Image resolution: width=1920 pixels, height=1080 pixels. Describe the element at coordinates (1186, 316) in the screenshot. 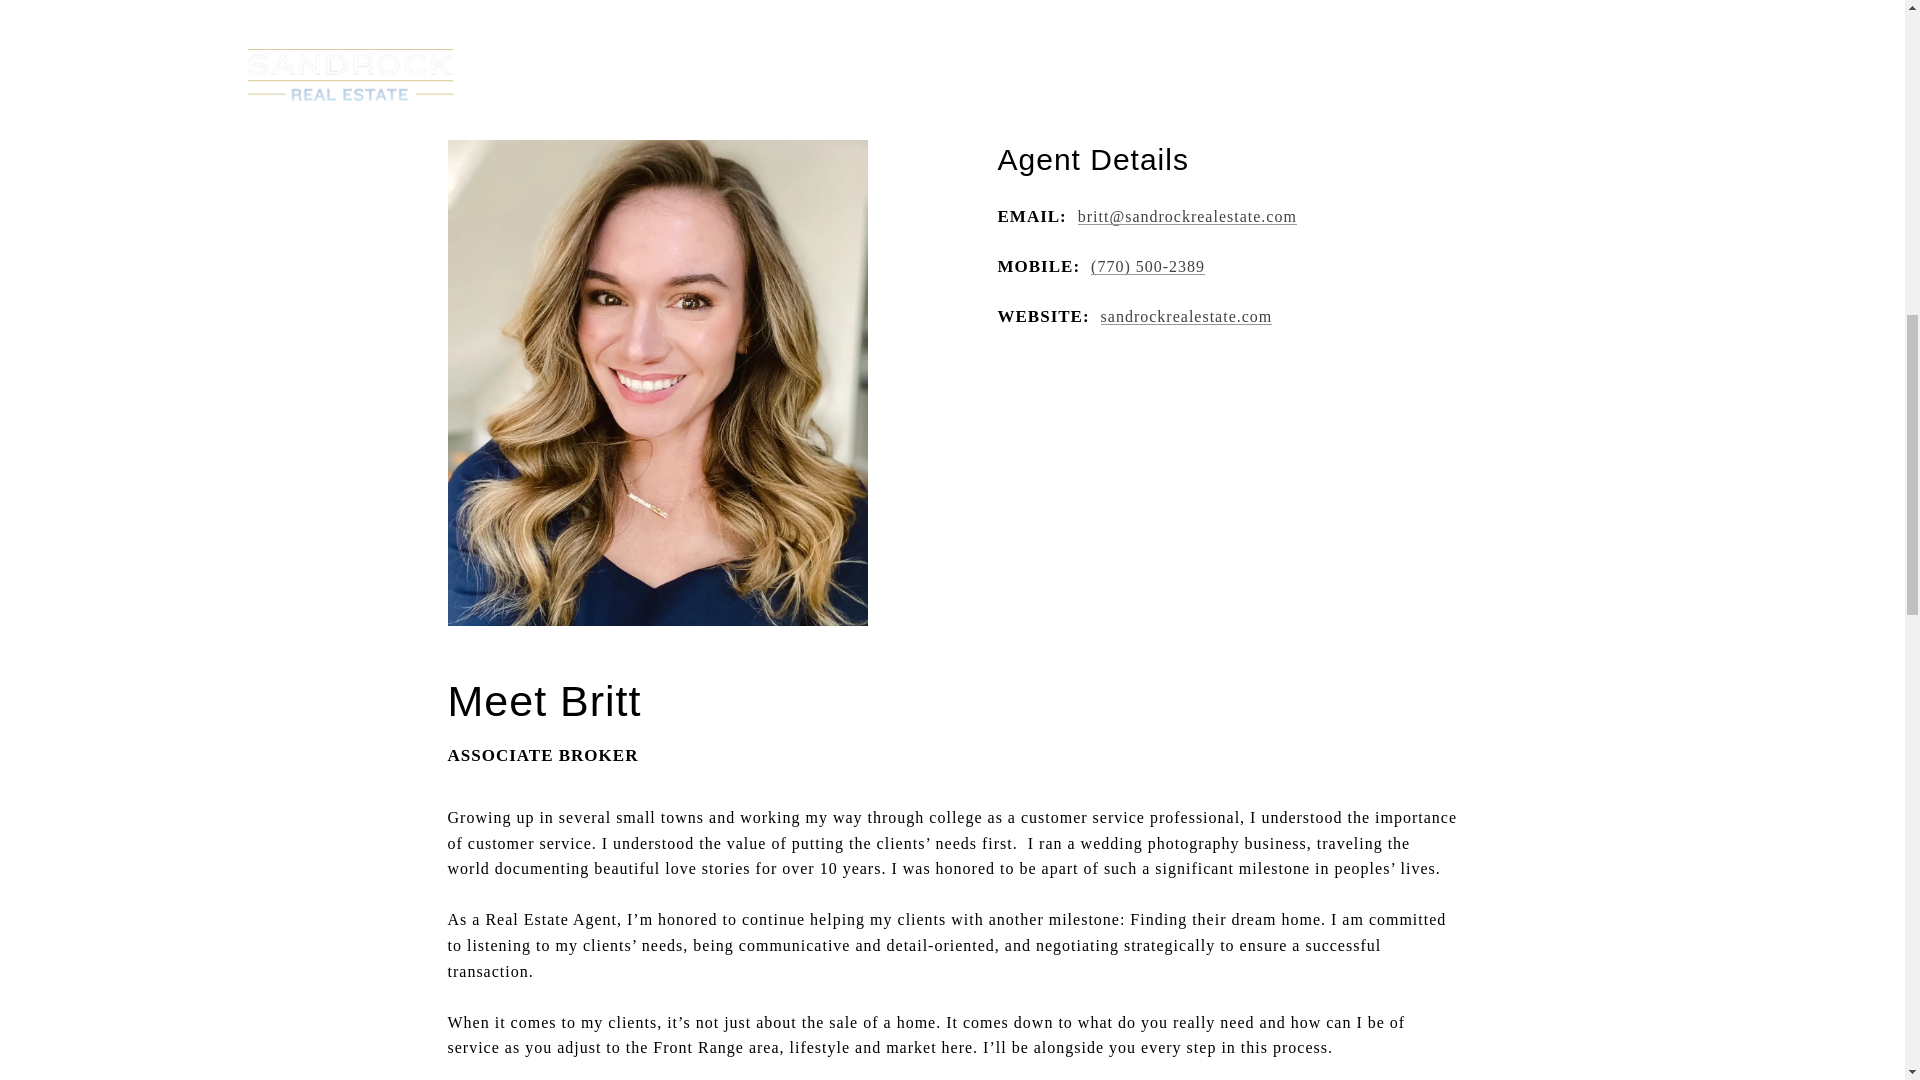

I see `sandrockrealestate.com` at that location.